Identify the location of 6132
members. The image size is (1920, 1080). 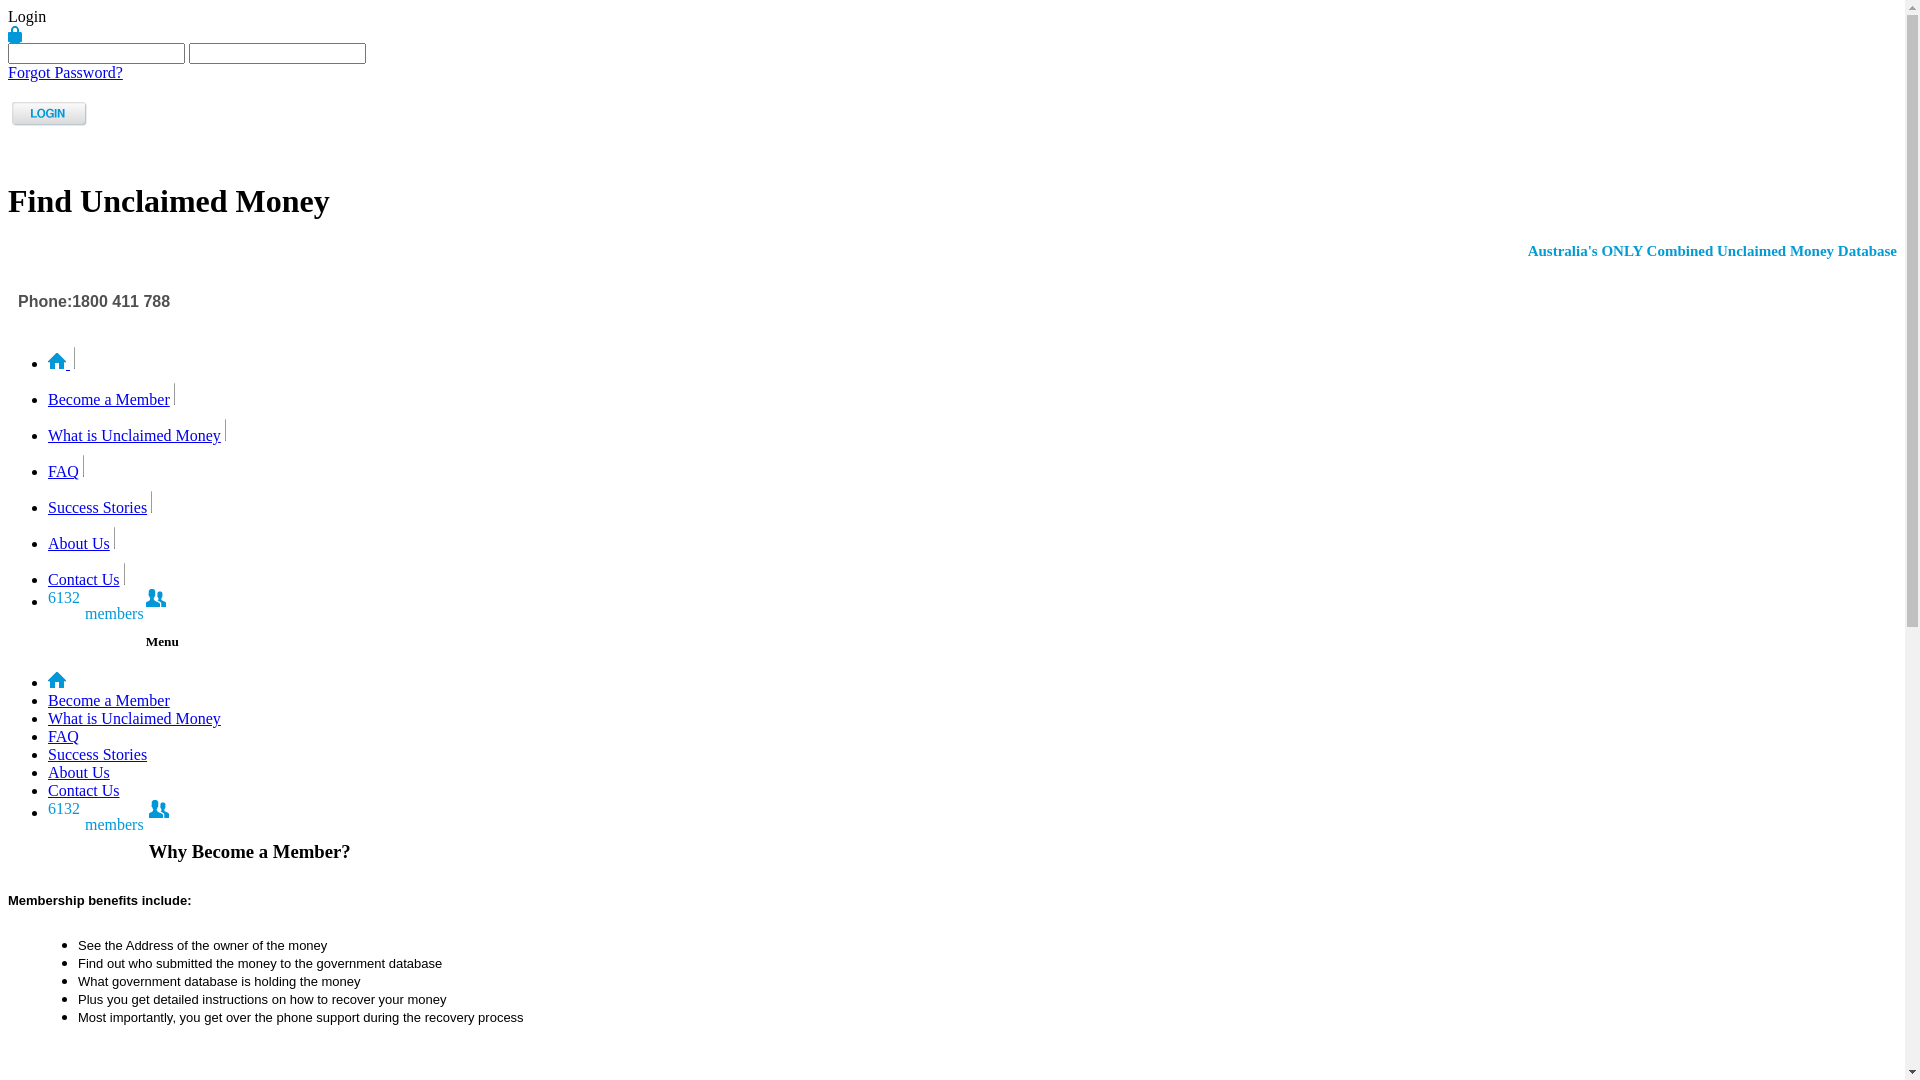
(156, 602).